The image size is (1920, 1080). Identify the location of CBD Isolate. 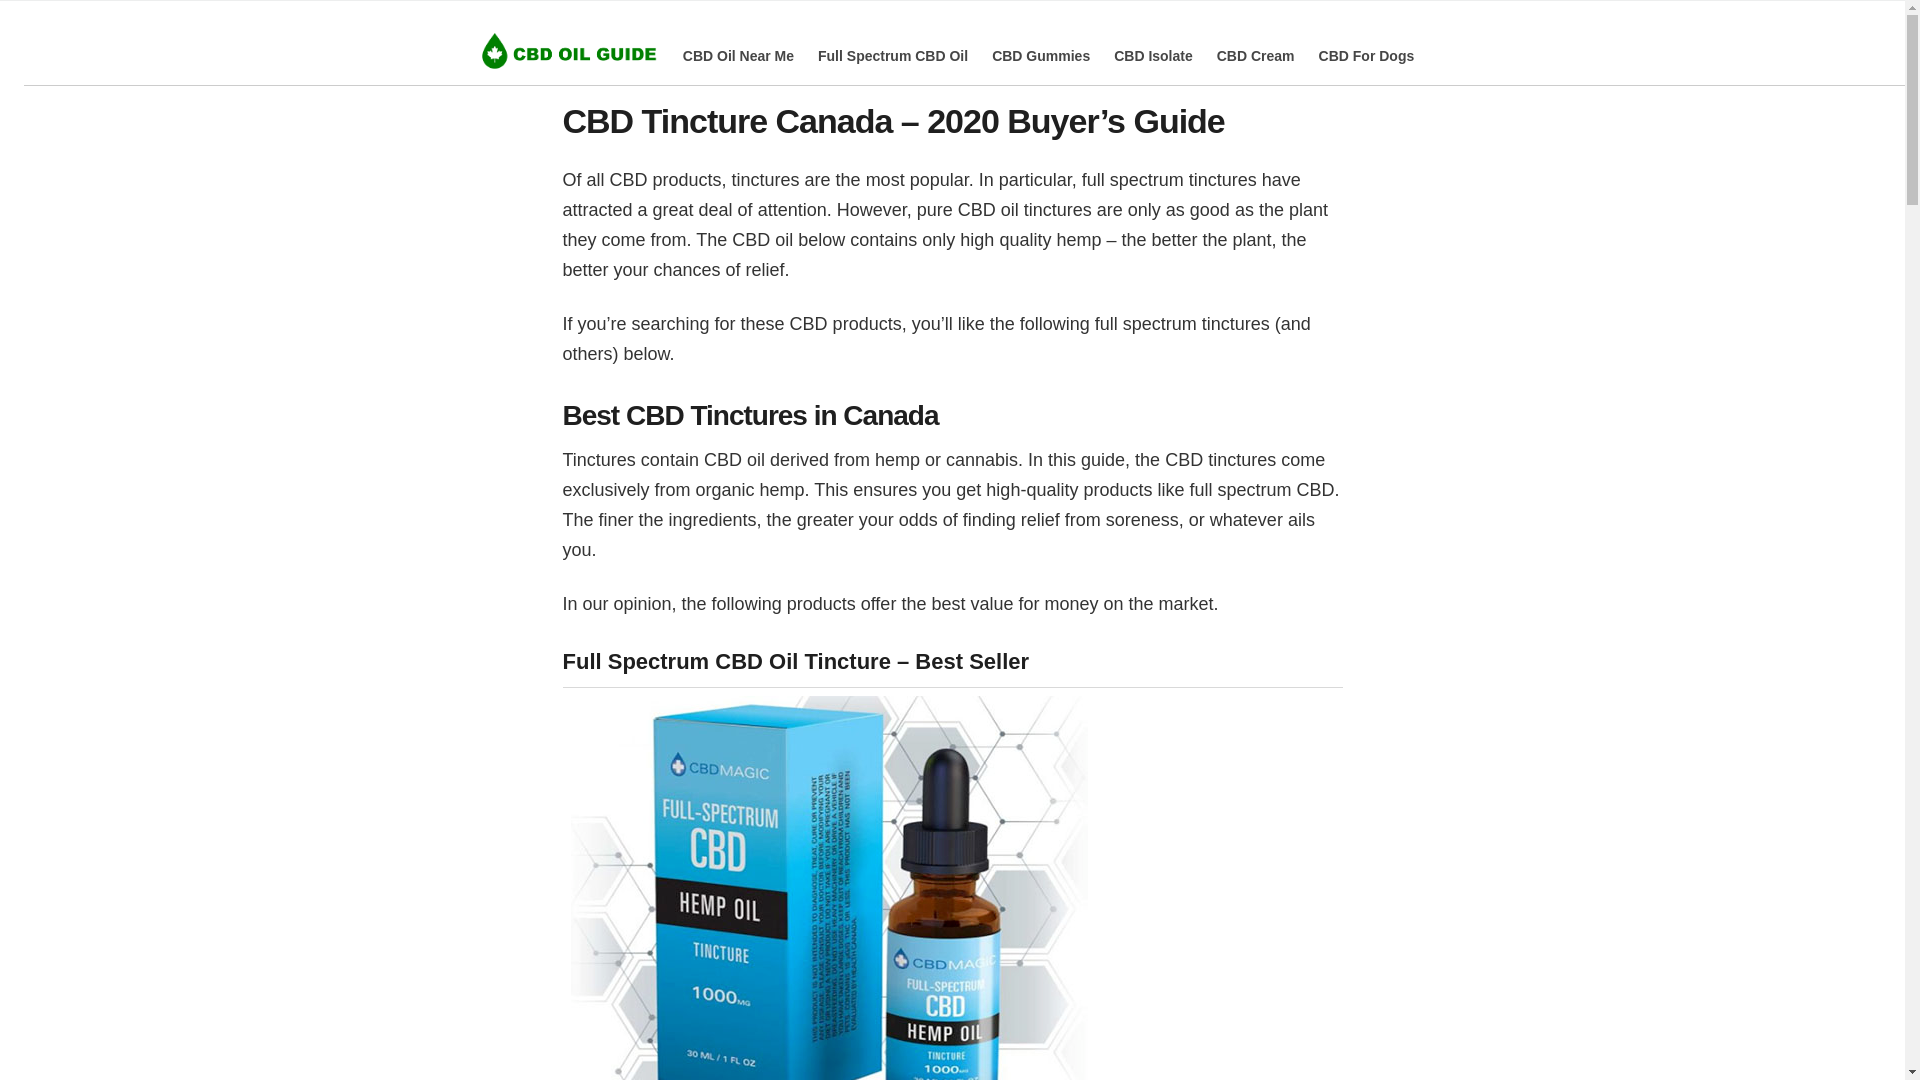
(1152, 55).